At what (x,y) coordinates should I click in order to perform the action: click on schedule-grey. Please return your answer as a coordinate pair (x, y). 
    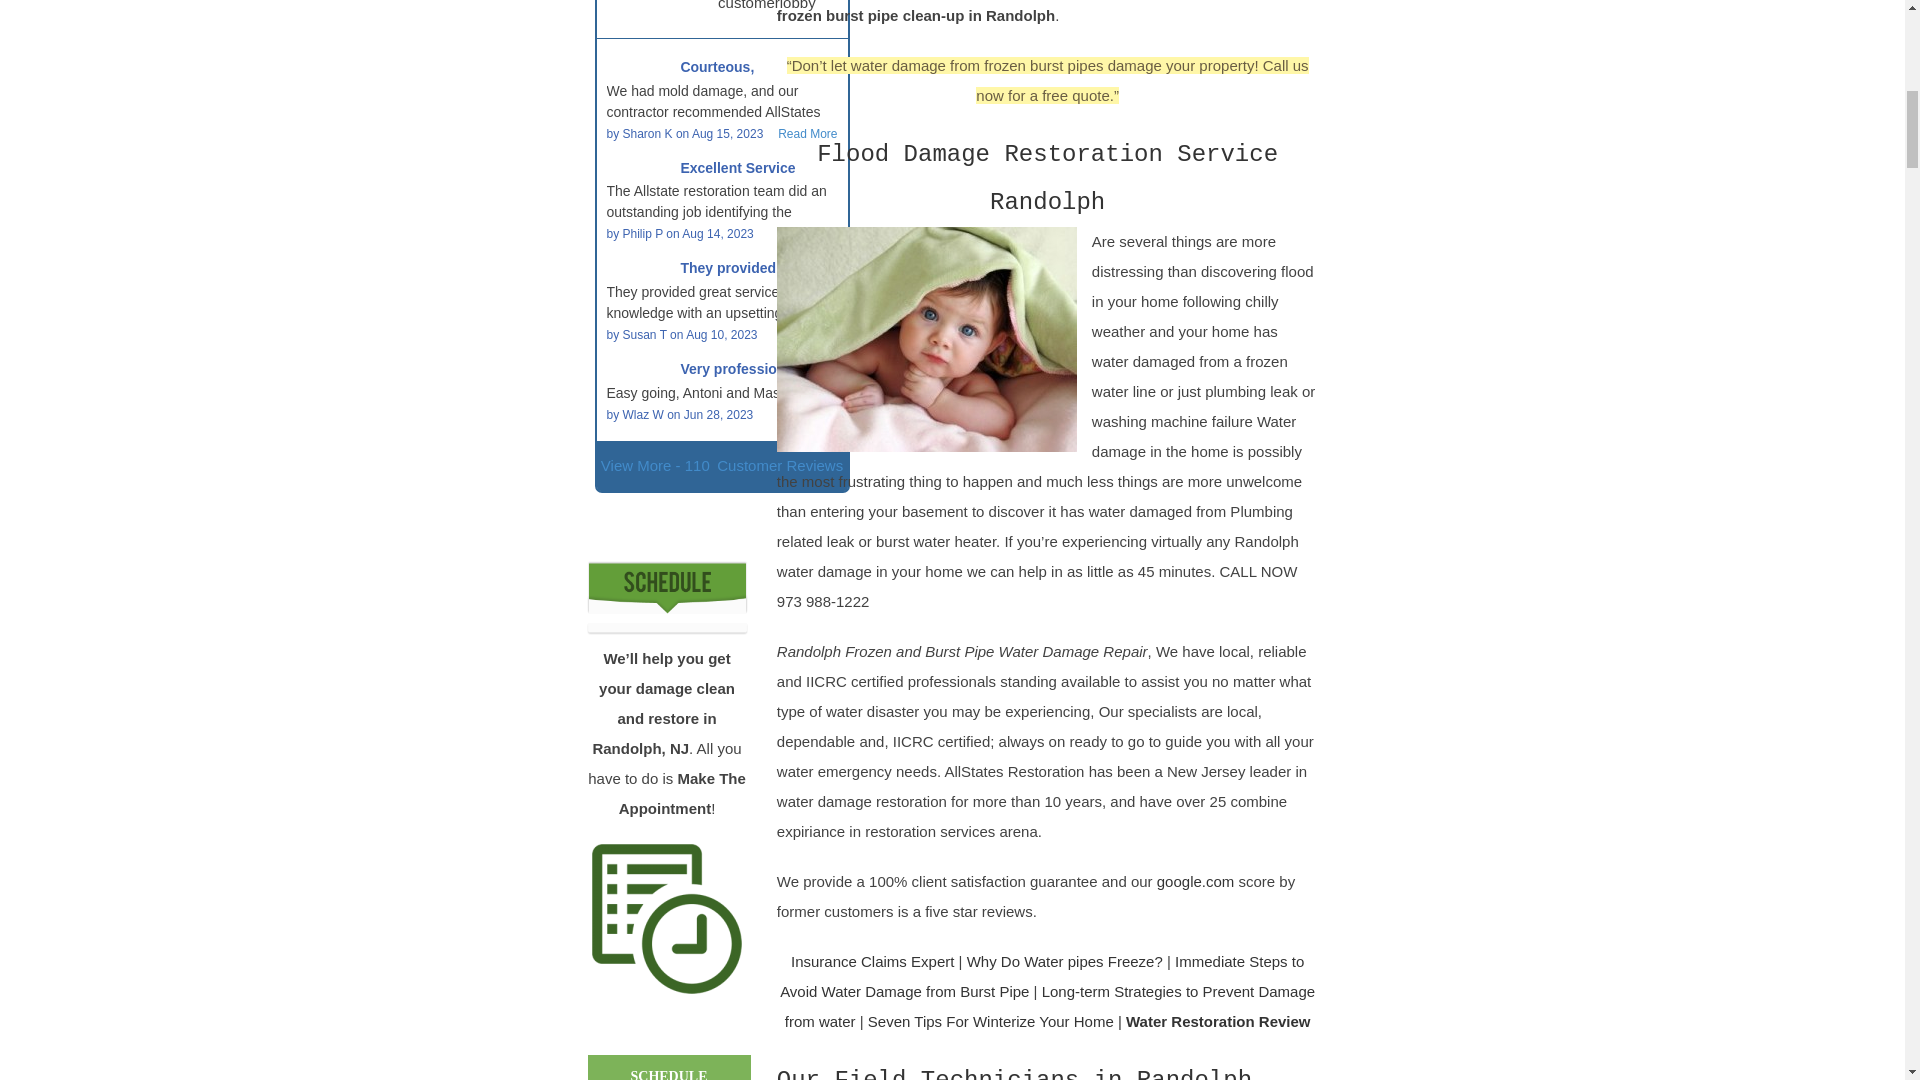
    Looking at the image, I should click on (666, 918).